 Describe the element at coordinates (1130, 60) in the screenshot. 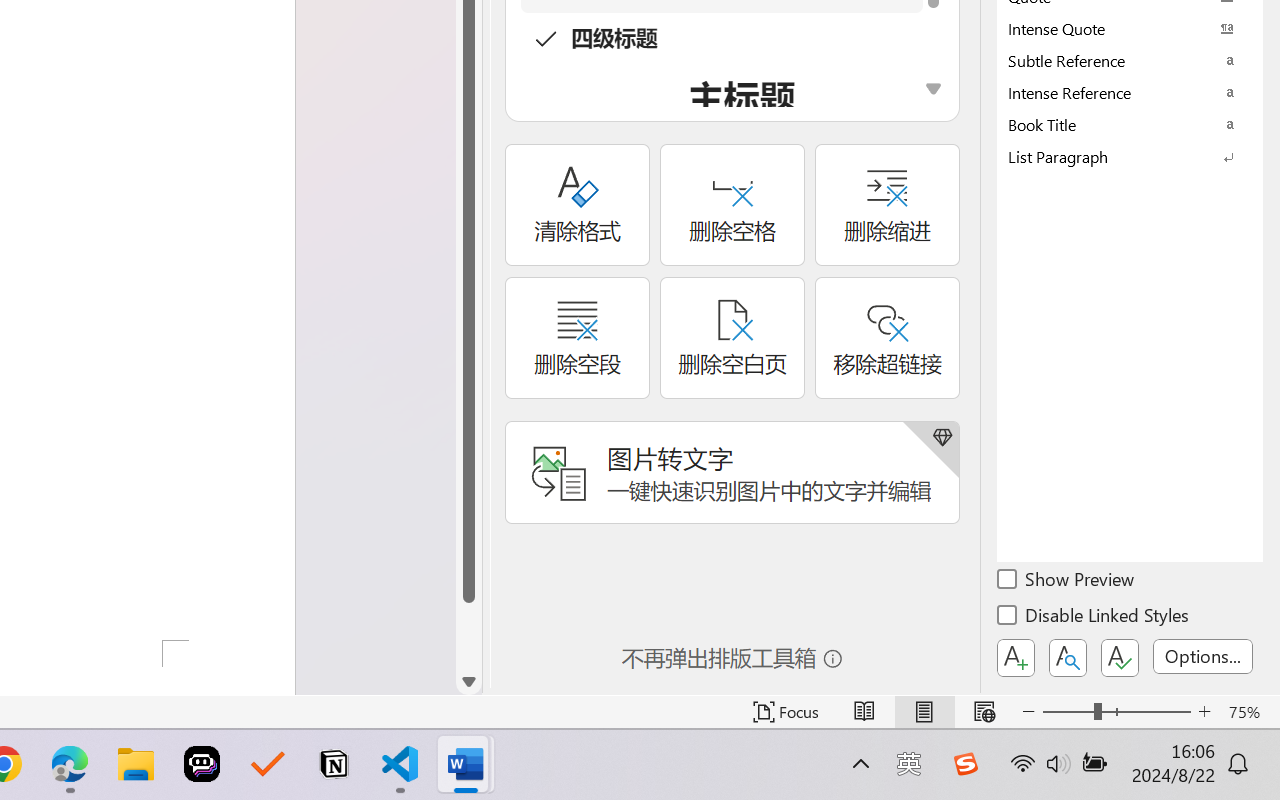

I see `Subtle Reference` at that location.